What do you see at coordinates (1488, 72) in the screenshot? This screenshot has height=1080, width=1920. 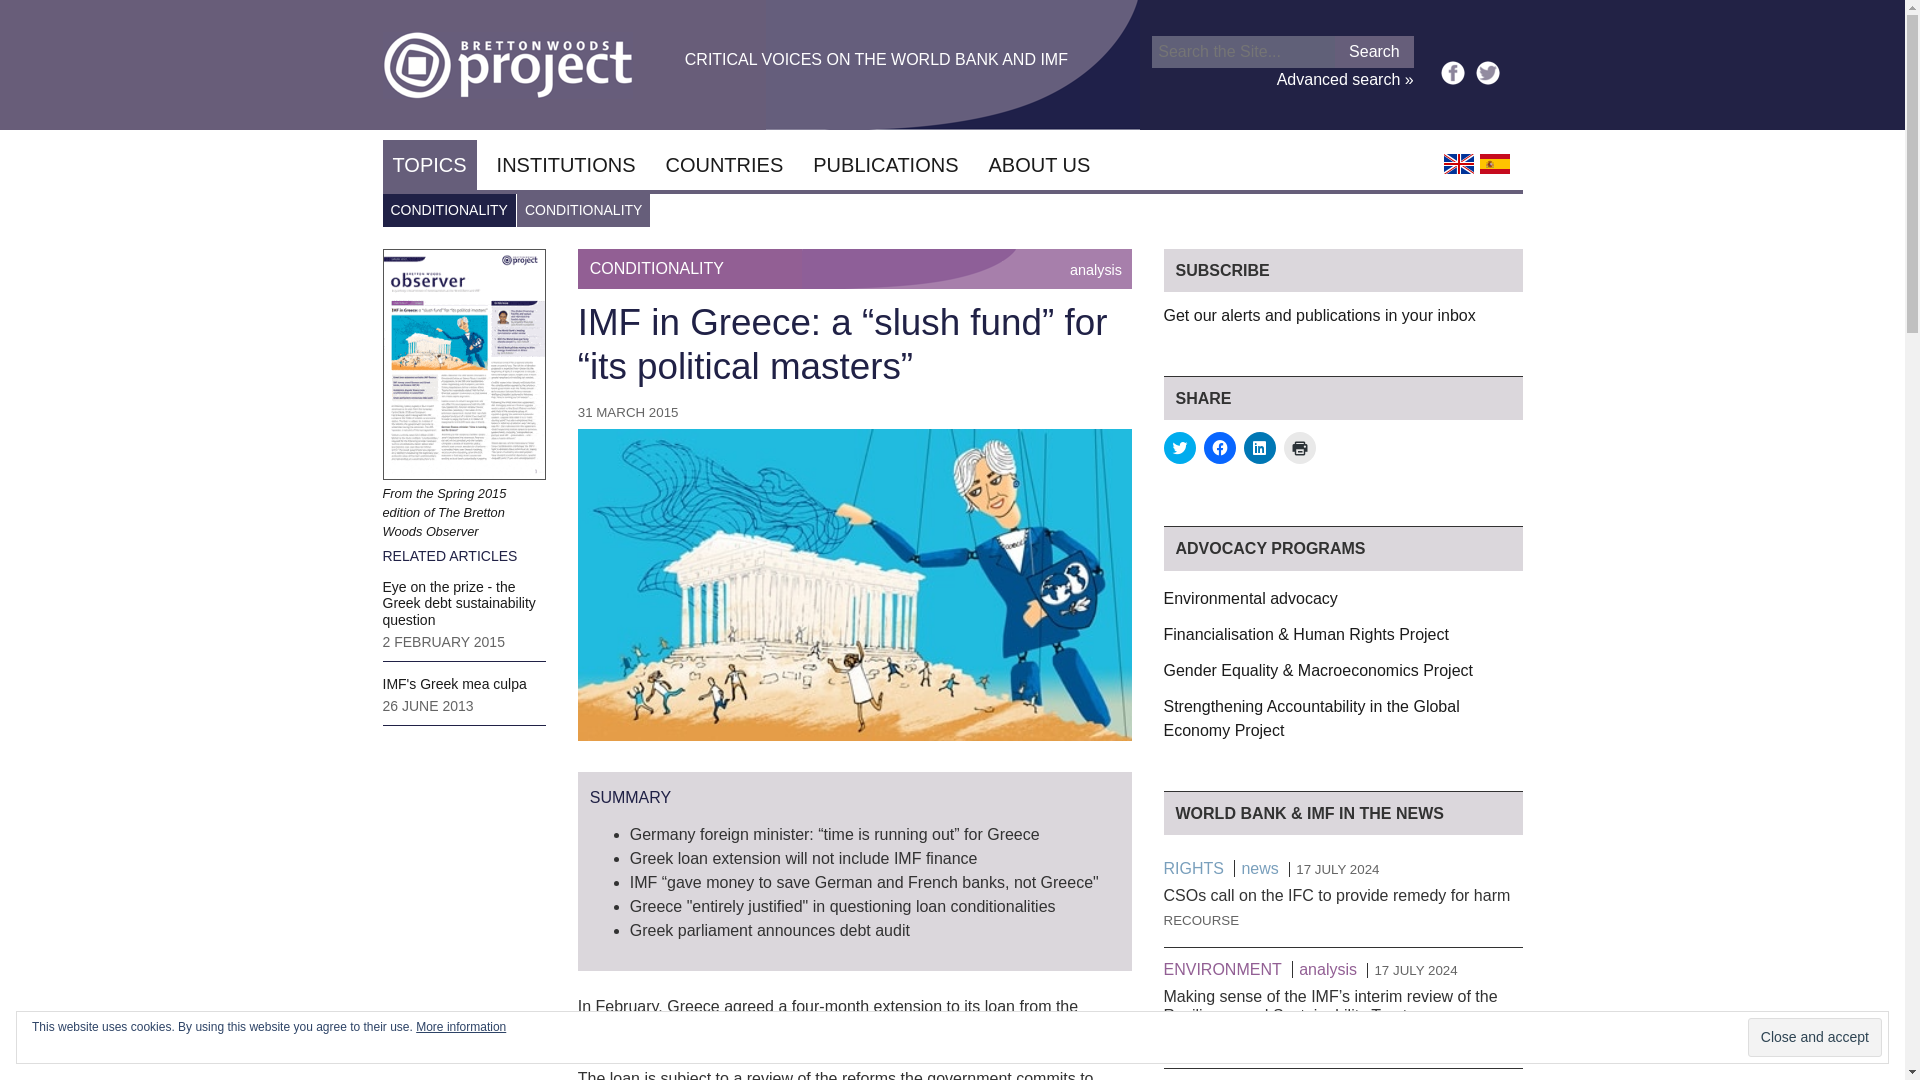 I see `Twitter` at bounding box center [1488, 72].